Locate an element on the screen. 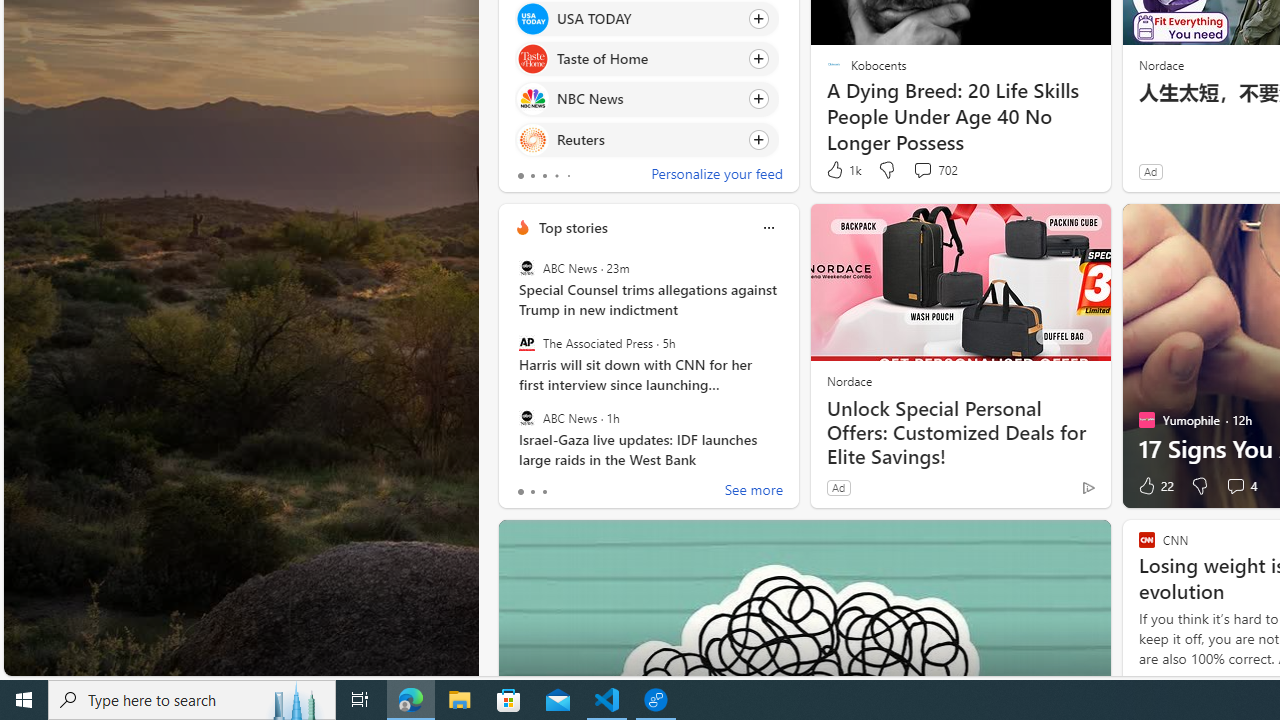 The width and height of the screenshot is (1280, 720). tab-4 is located at coordinates (568, 176).